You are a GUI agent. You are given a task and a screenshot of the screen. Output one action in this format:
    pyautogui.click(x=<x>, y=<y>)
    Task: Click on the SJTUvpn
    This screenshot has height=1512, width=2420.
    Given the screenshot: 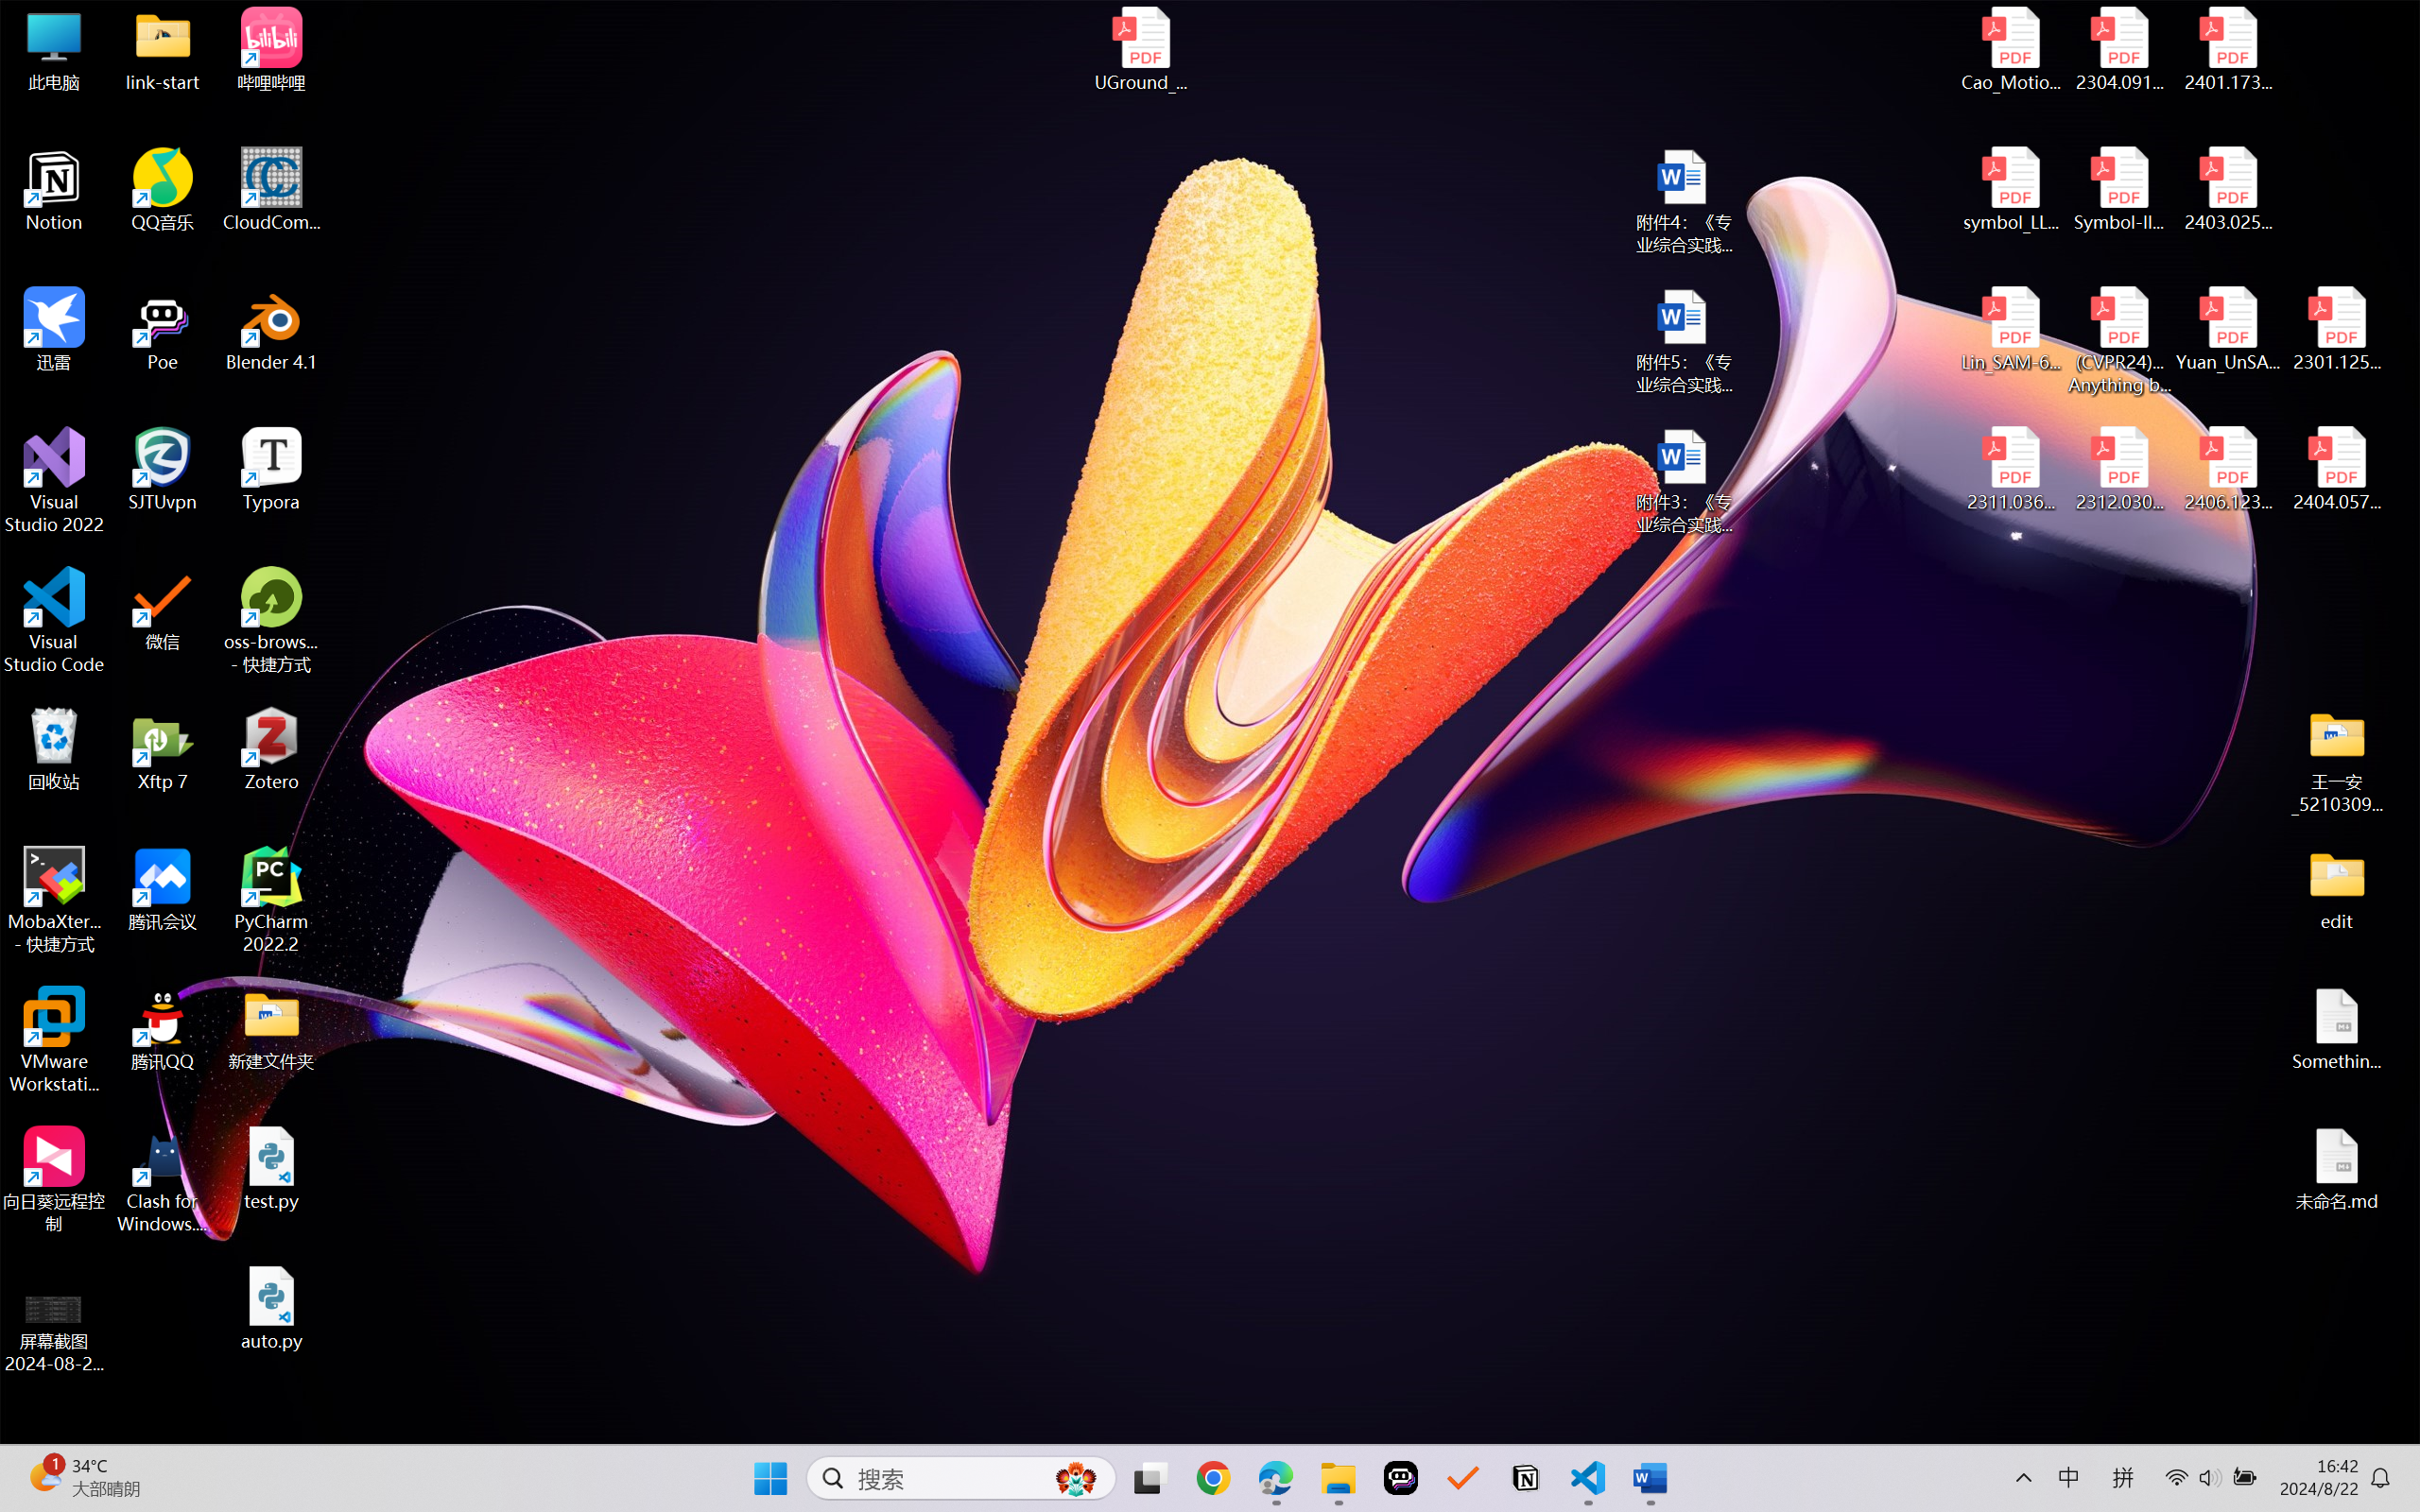 What is the action you would take?
    pyautogui.click(x=163, y=470)
    